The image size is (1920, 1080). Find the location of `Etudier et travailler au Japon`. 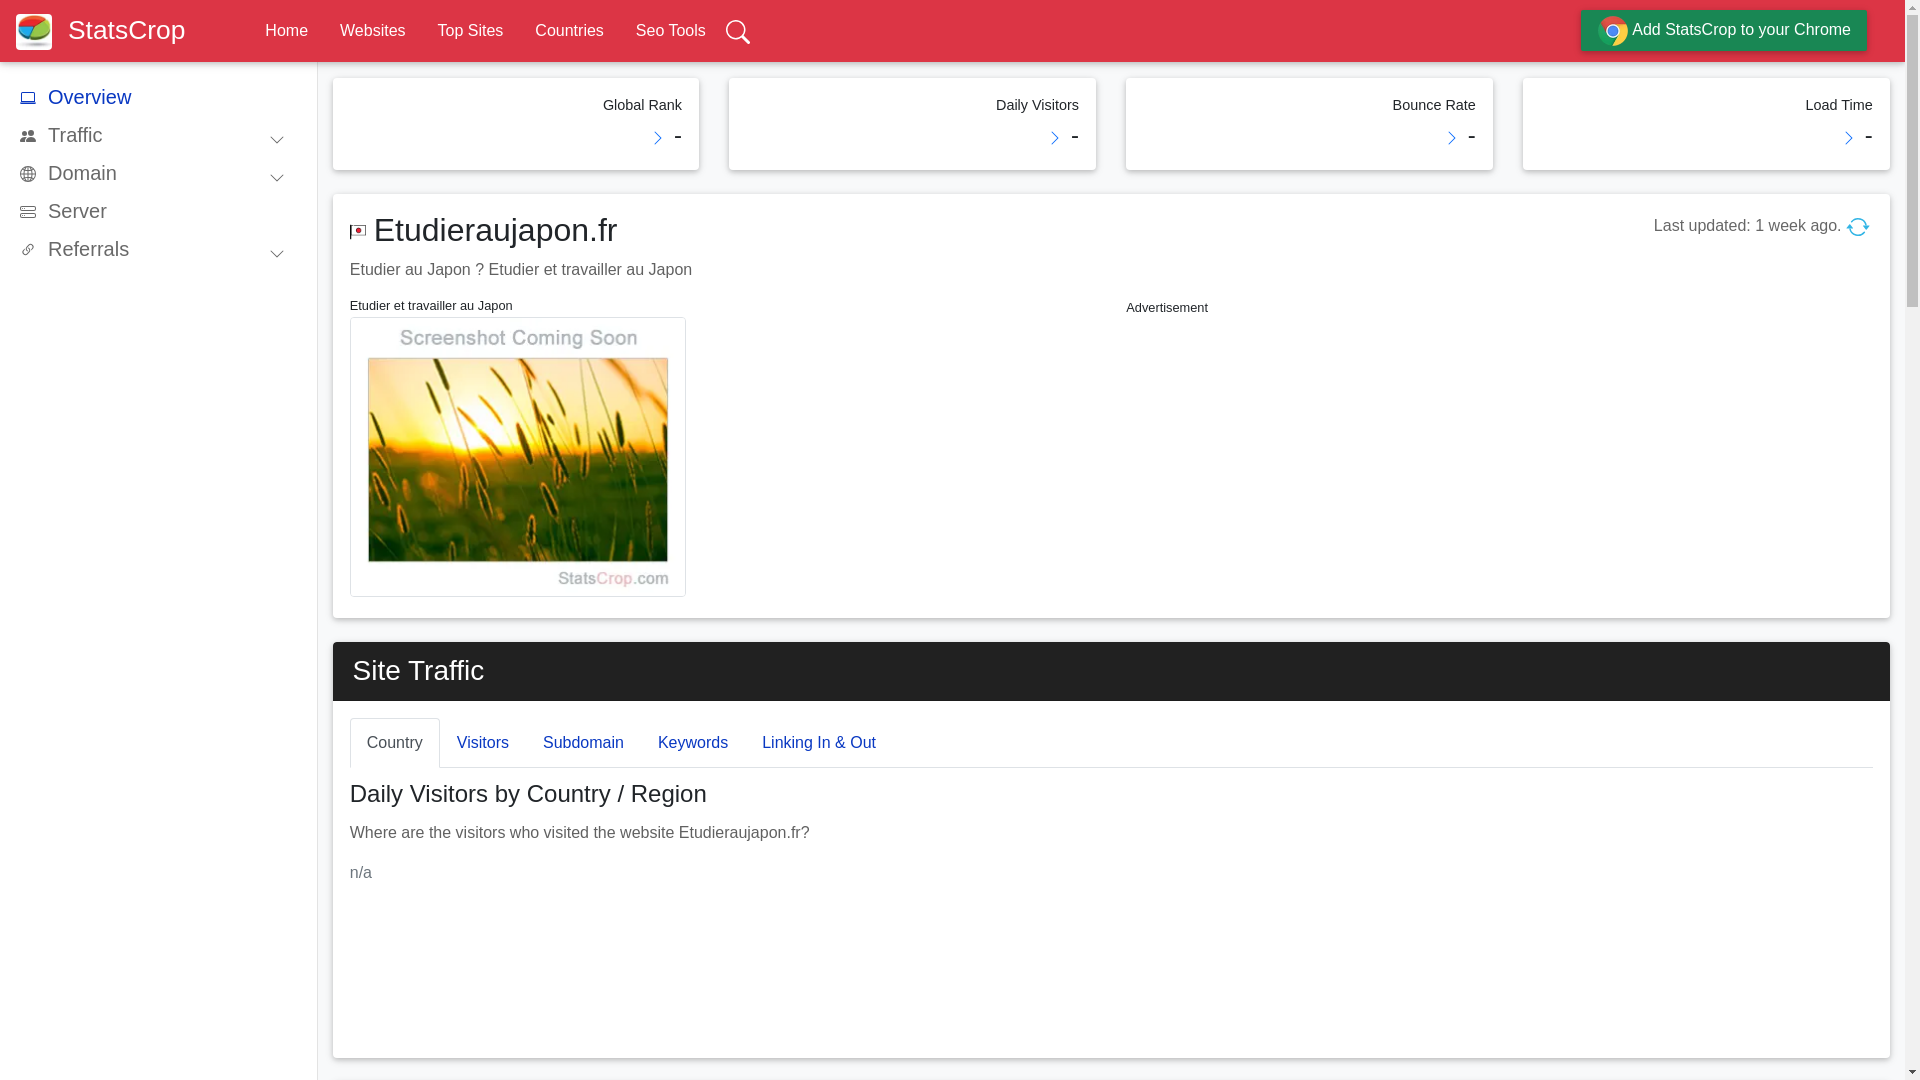

Etudier et travailler au Japon is located at coordinates (517, 306).